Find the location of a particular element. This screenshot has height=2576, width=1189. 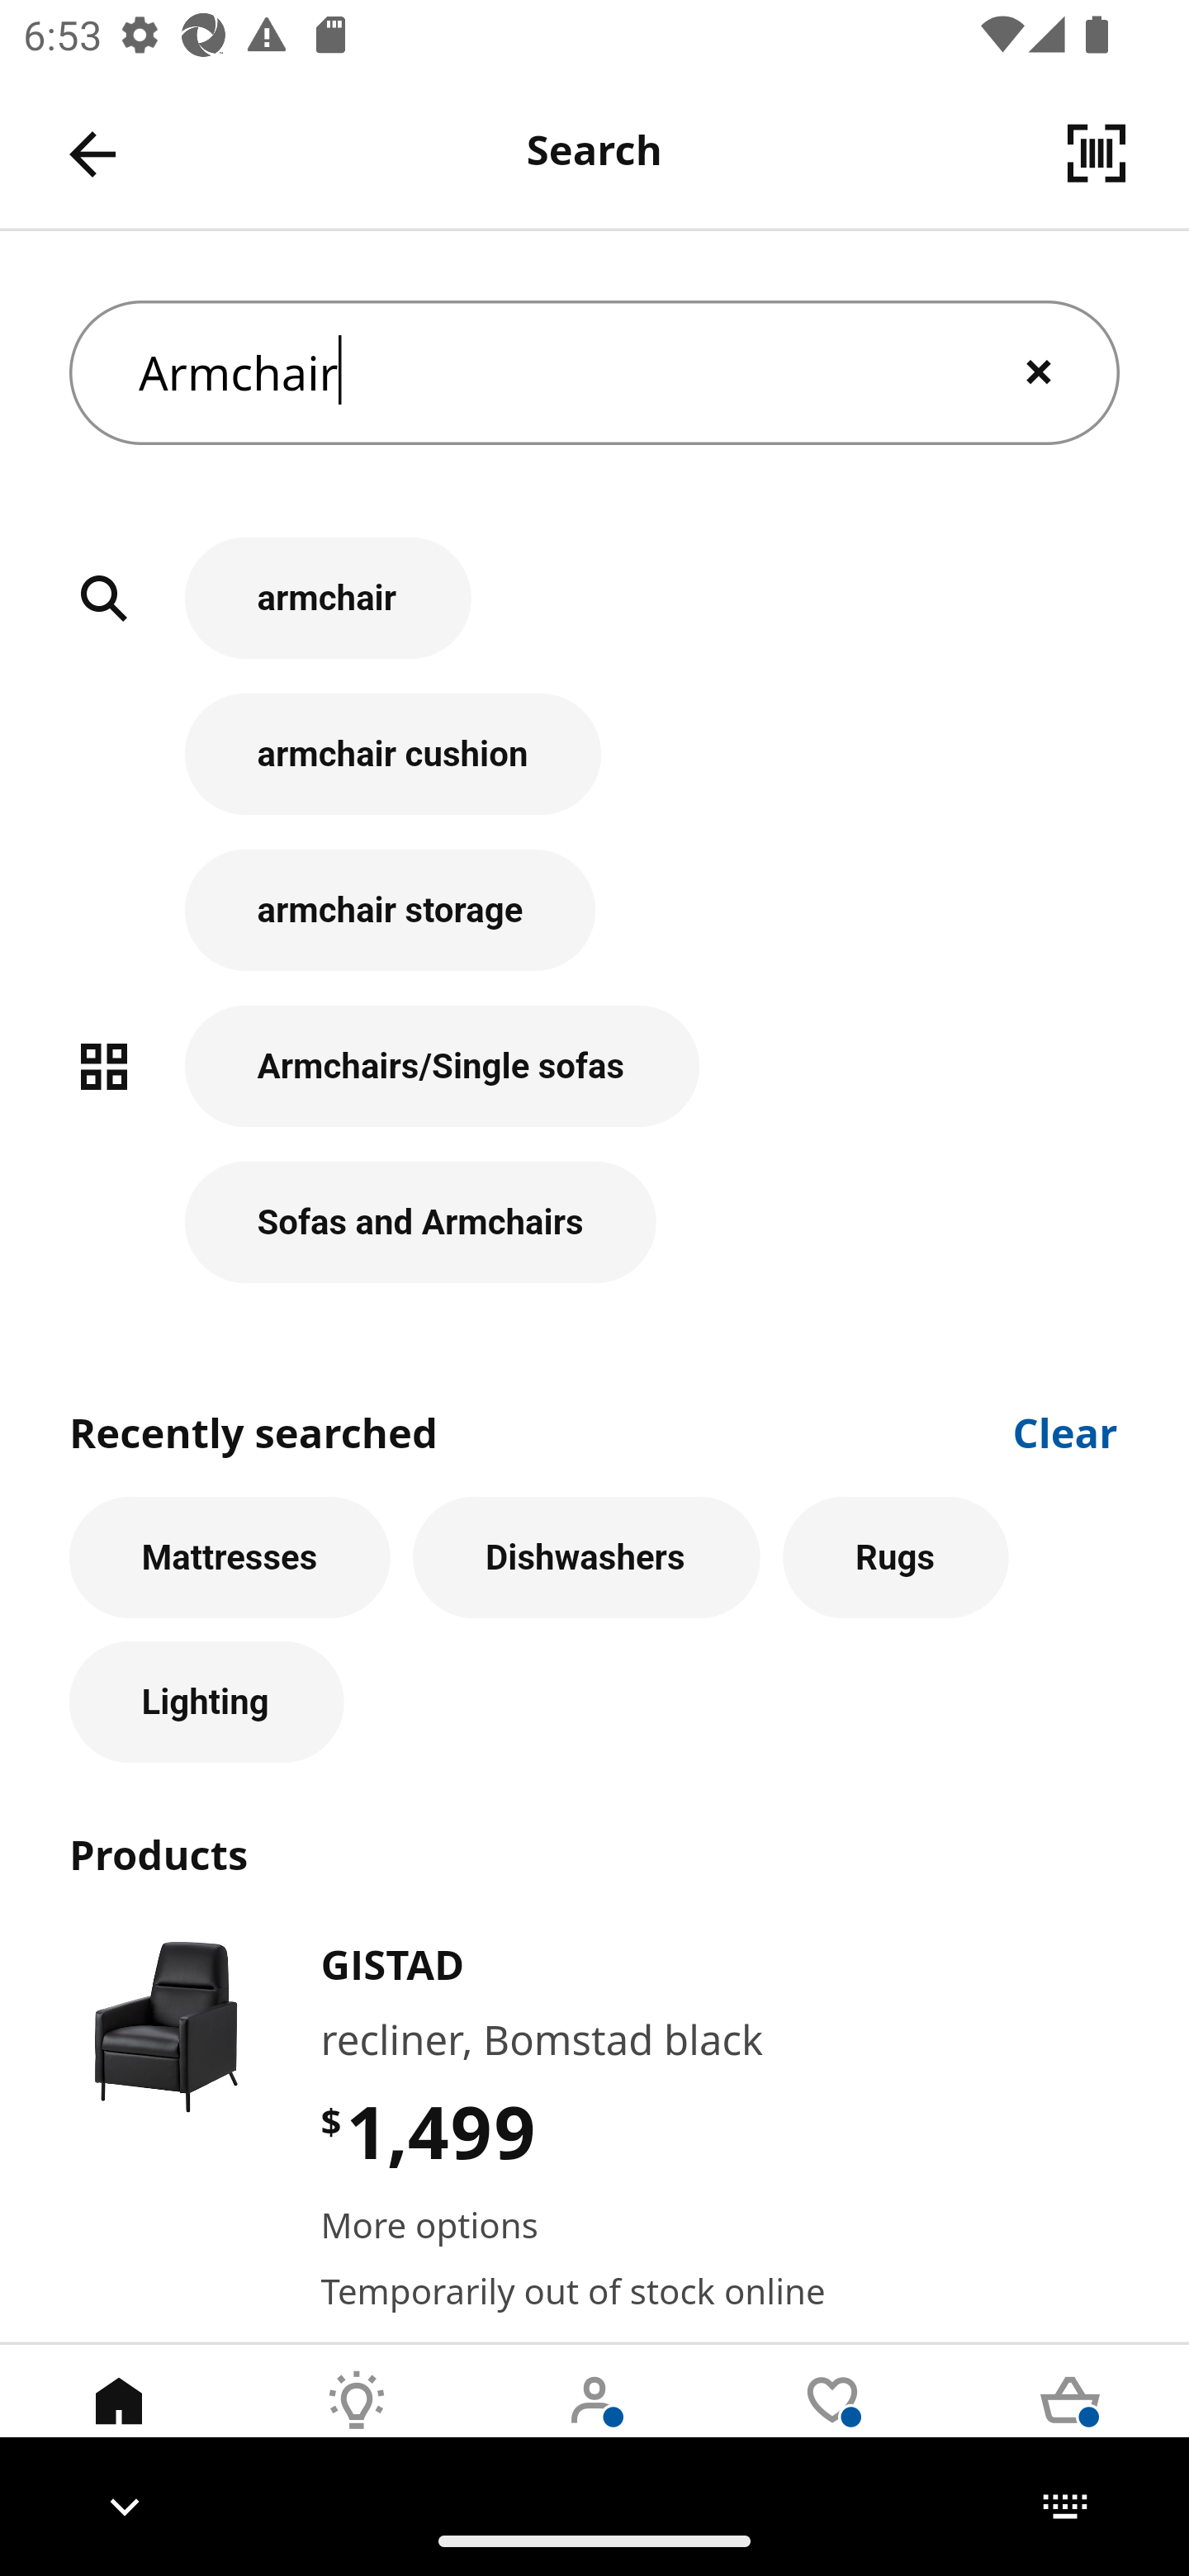

Dishwashers is located at coordinates (587, 1557).